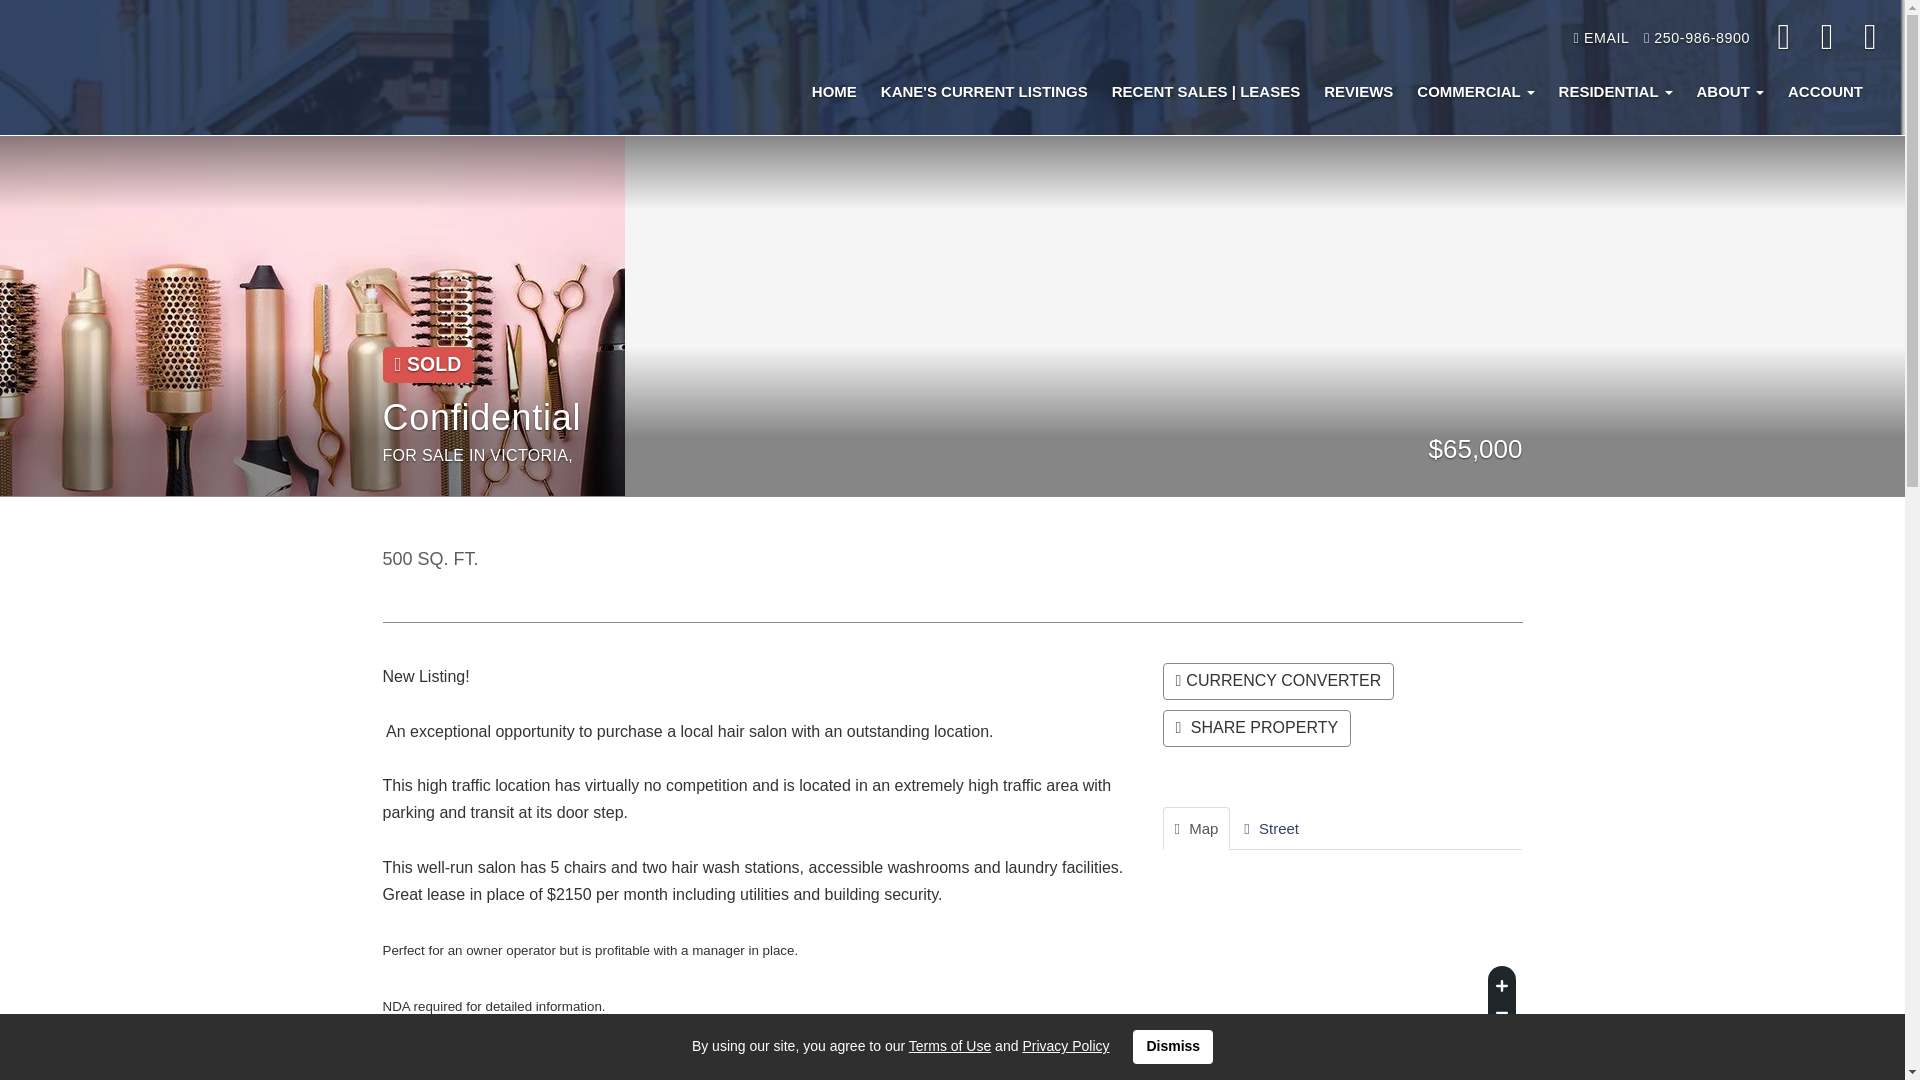  I want to click on ABOUT, so click(1730, 92).